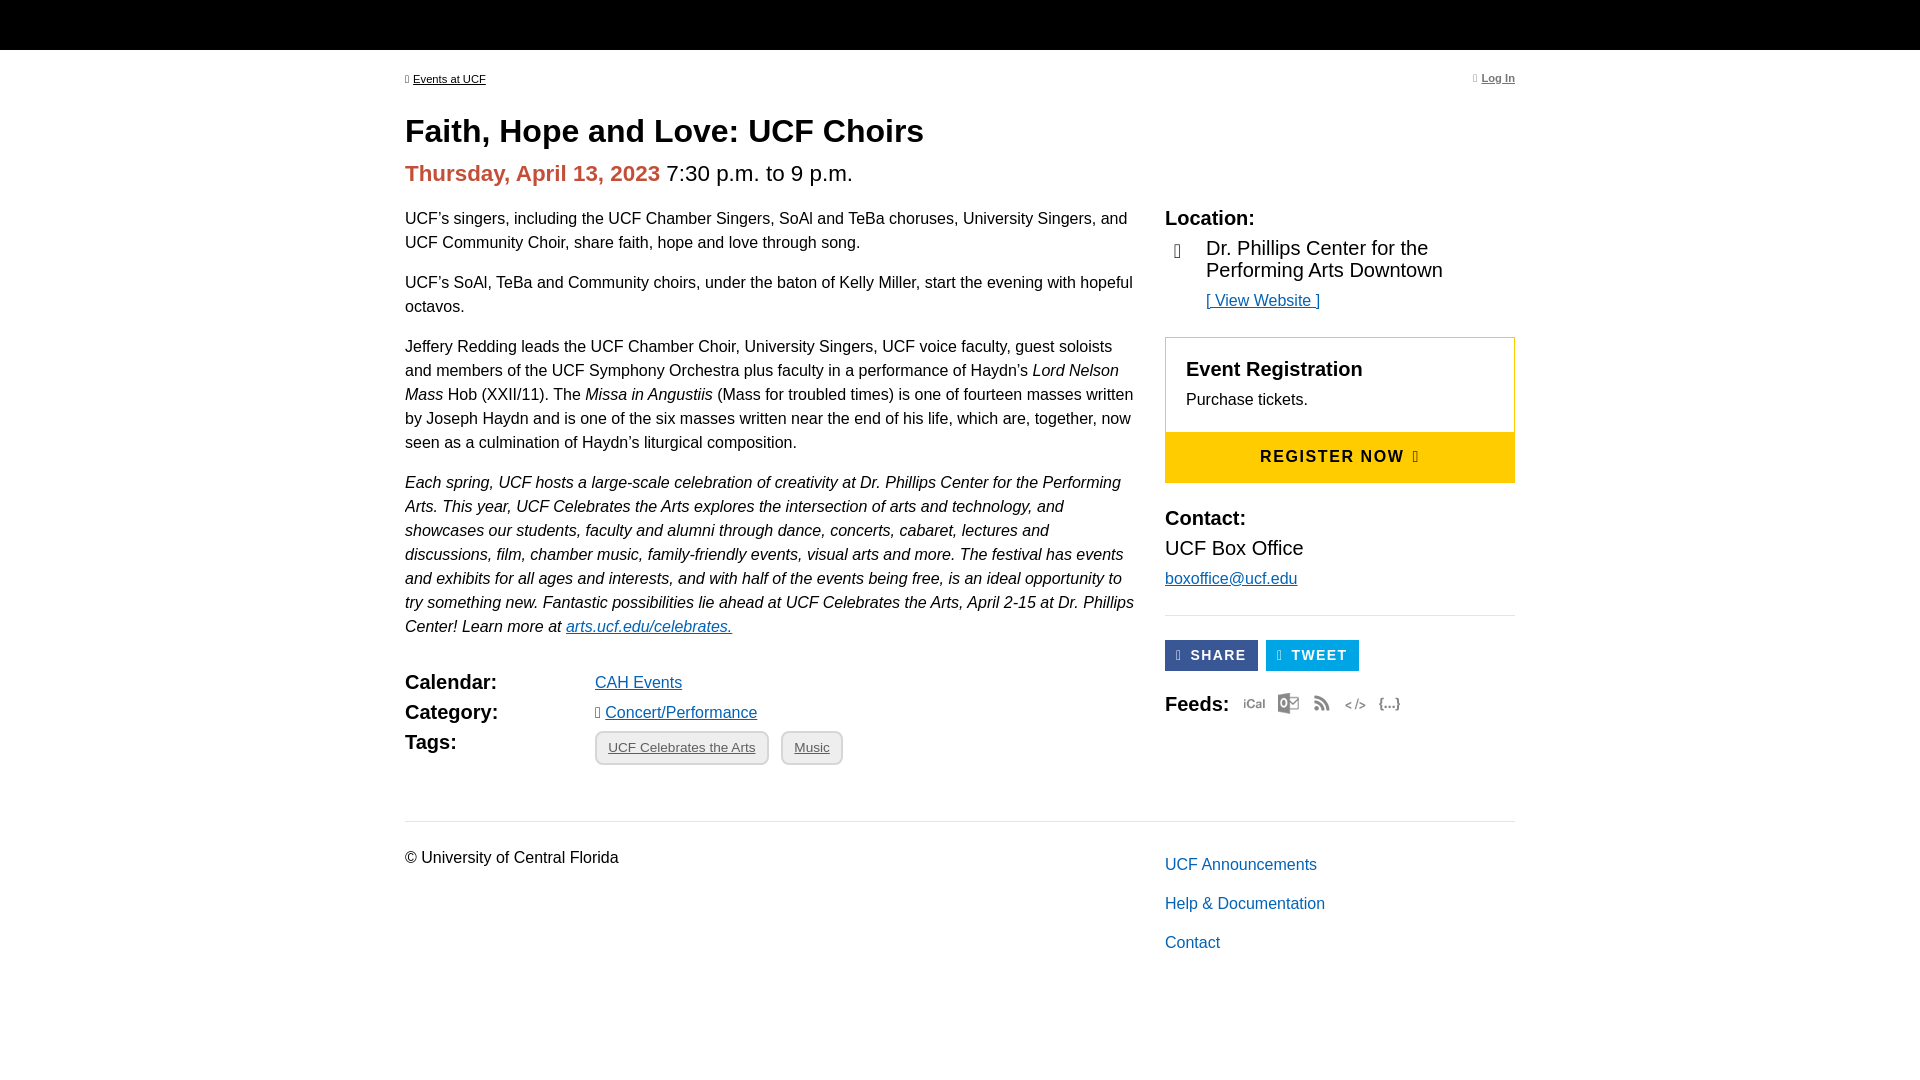 Image resolution: width=1920 pixels, height=1080 pixels. I want to click on TWEET, so click(1312, 656).